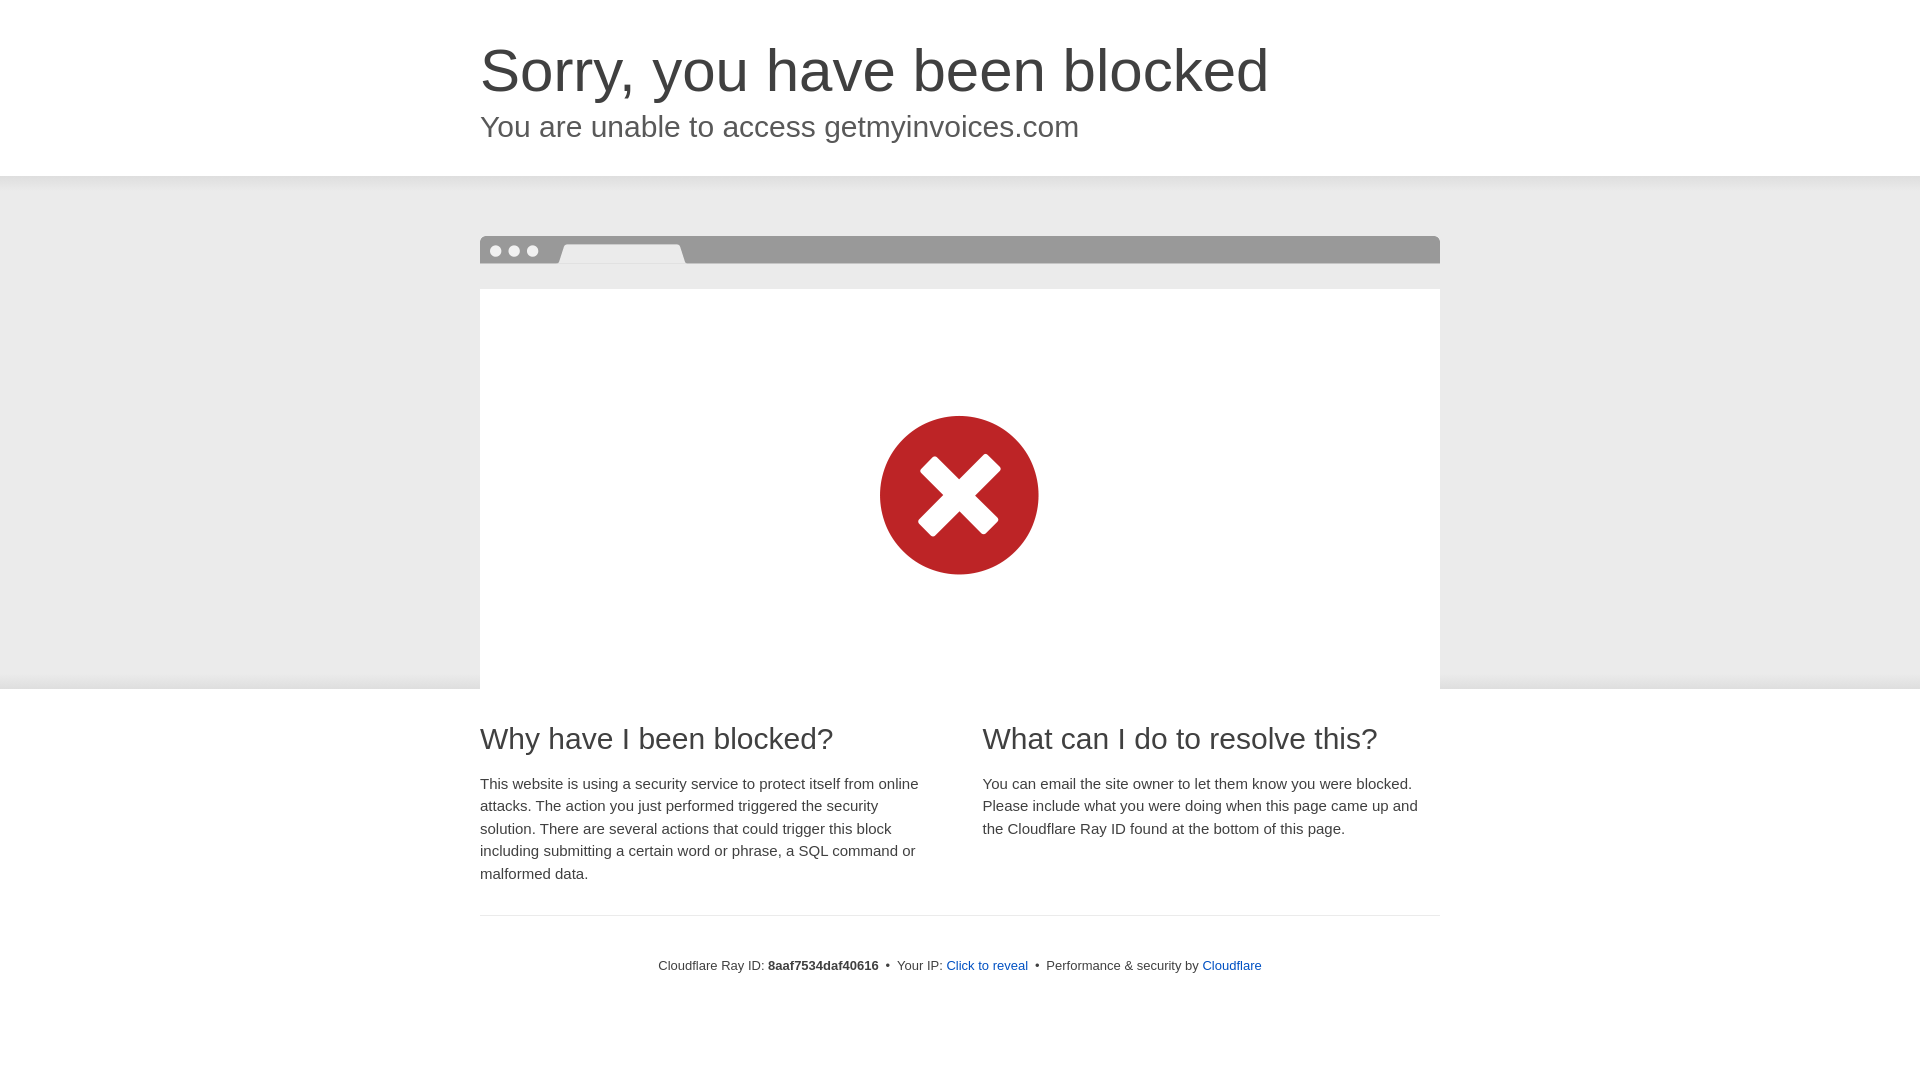 This screenshot has height=1080, width=1920. What do you see at coordinates (986, 966) in the screenshot?
I see `Click to reveal` at bounding box center [986, 966].